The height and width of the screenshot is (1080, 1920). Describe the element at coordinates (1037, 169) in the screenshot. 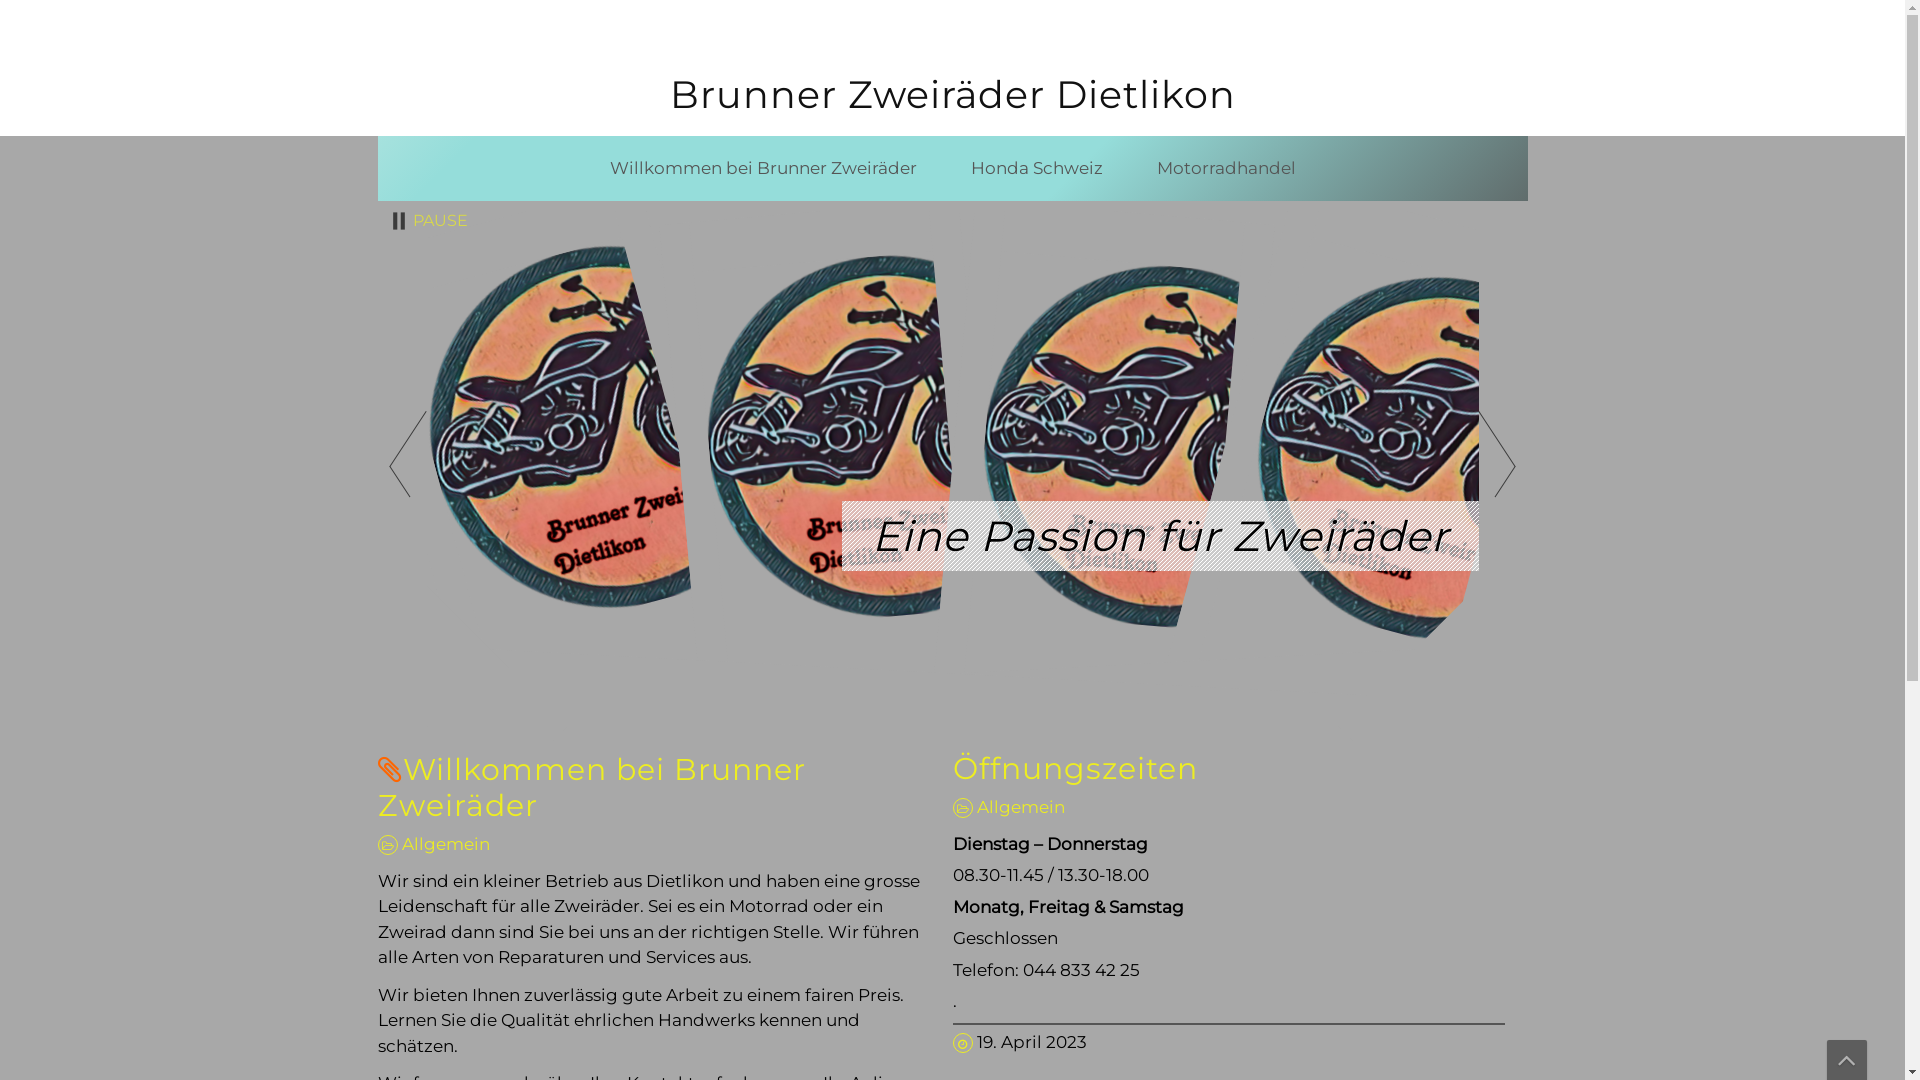

I see `Honda Schweiz` at that location.